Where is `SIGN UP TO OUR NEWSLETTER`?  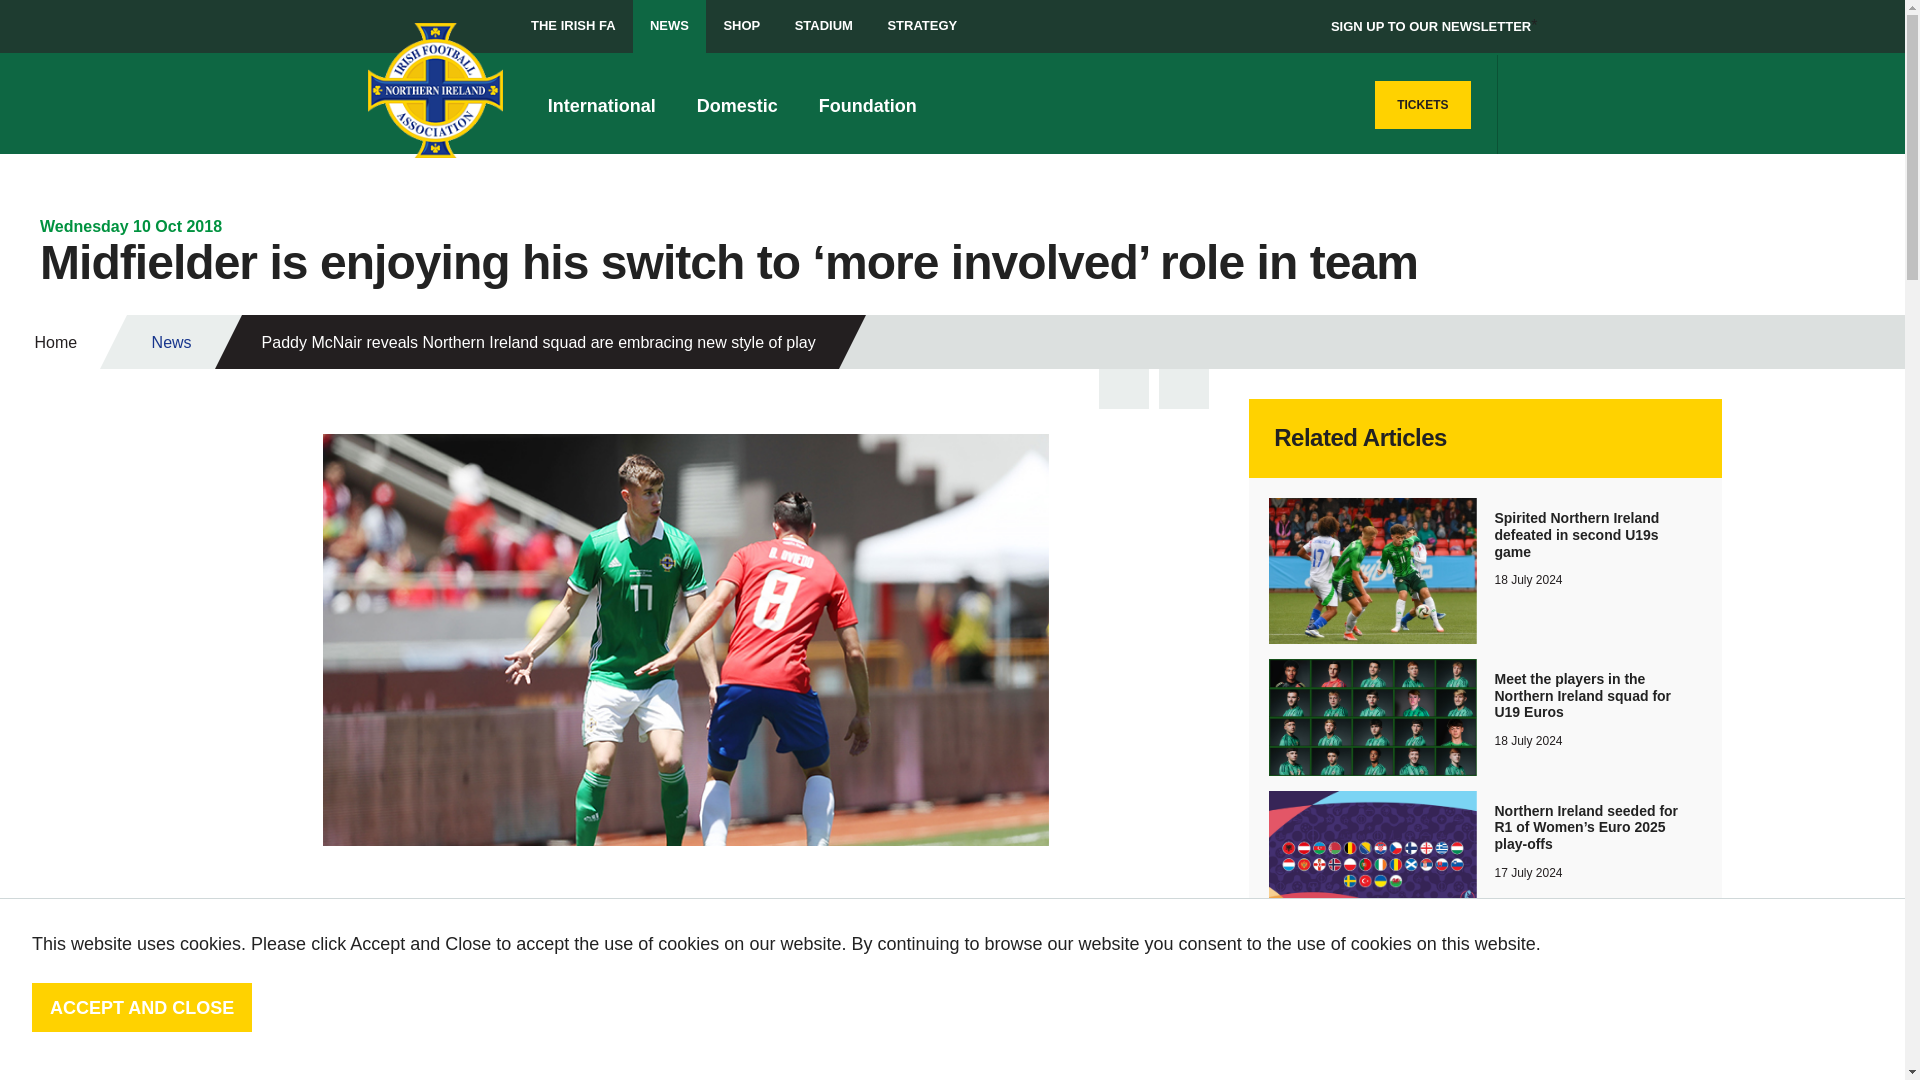 SIGN UP TO OUR NEWSLETTER is located at coordinates (1430, 26).